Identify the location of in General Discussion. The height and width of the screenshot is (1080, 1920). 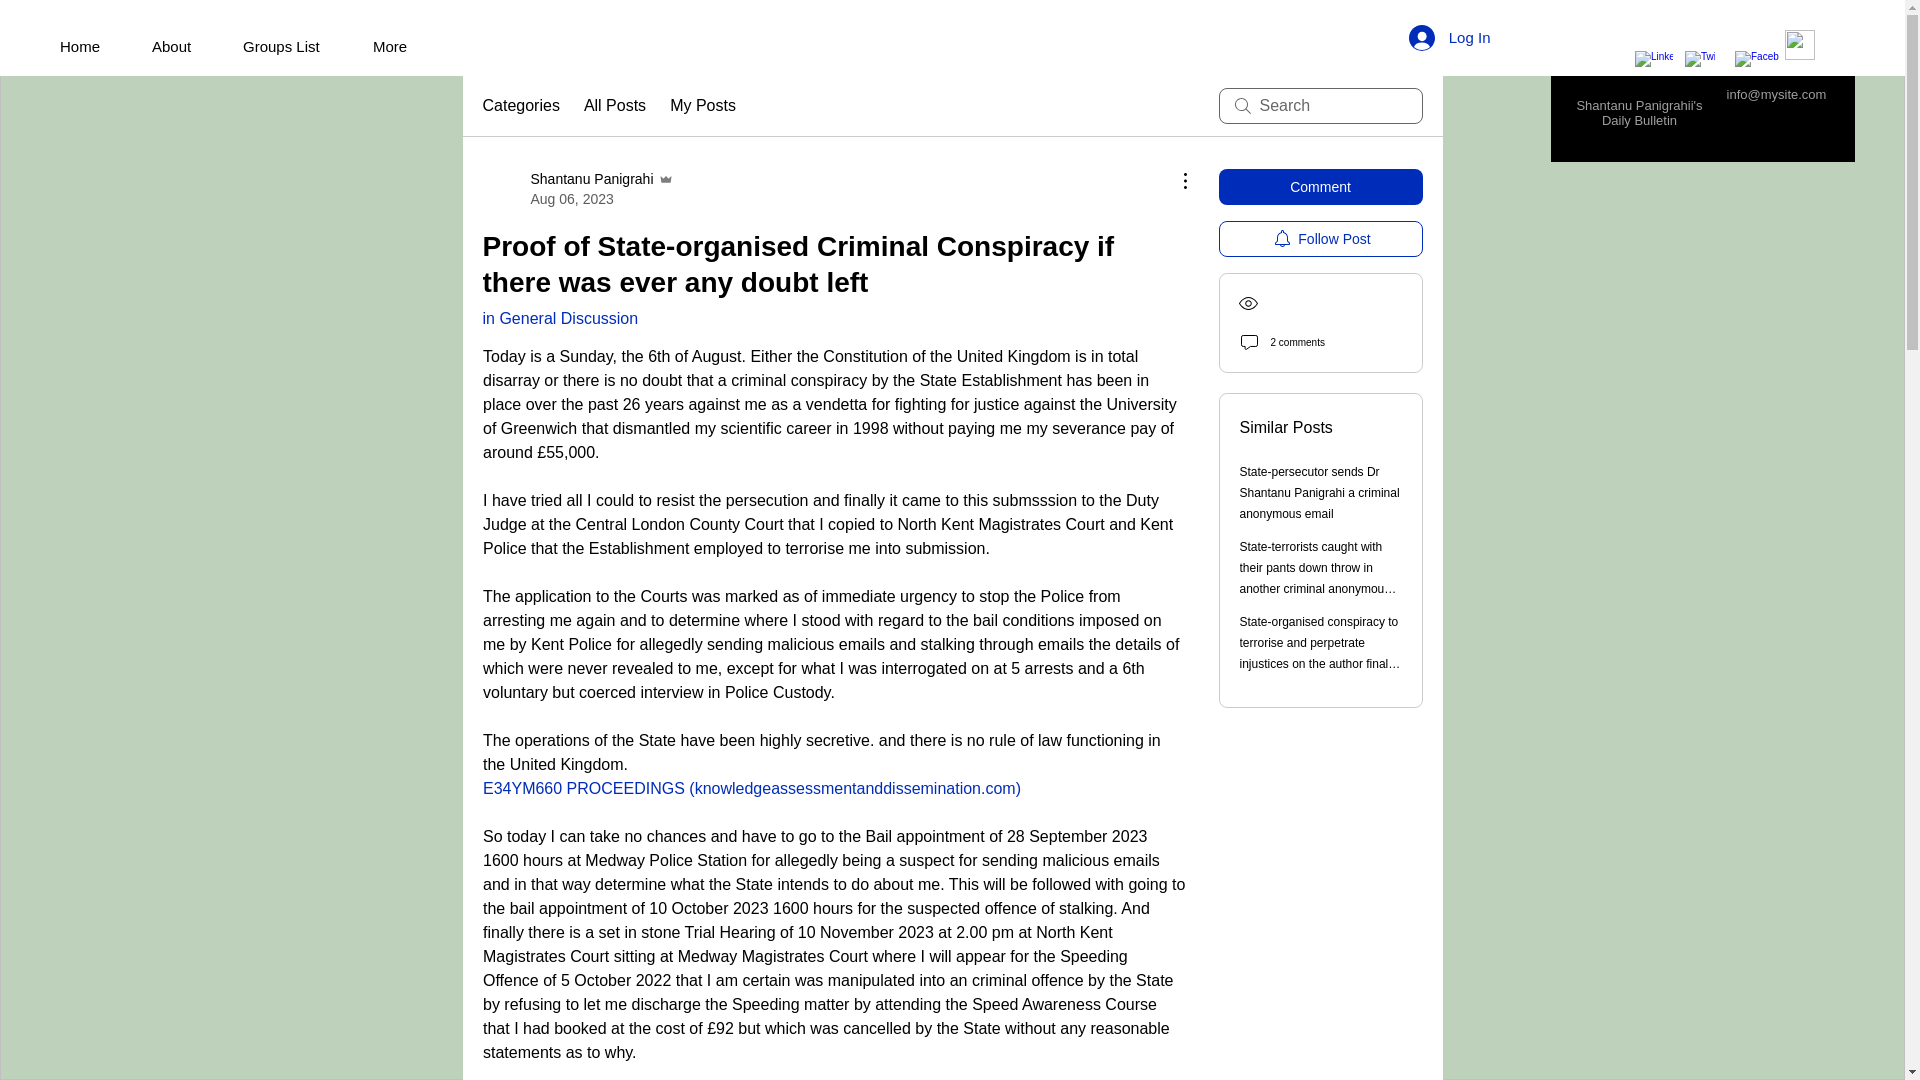
(854, 788).